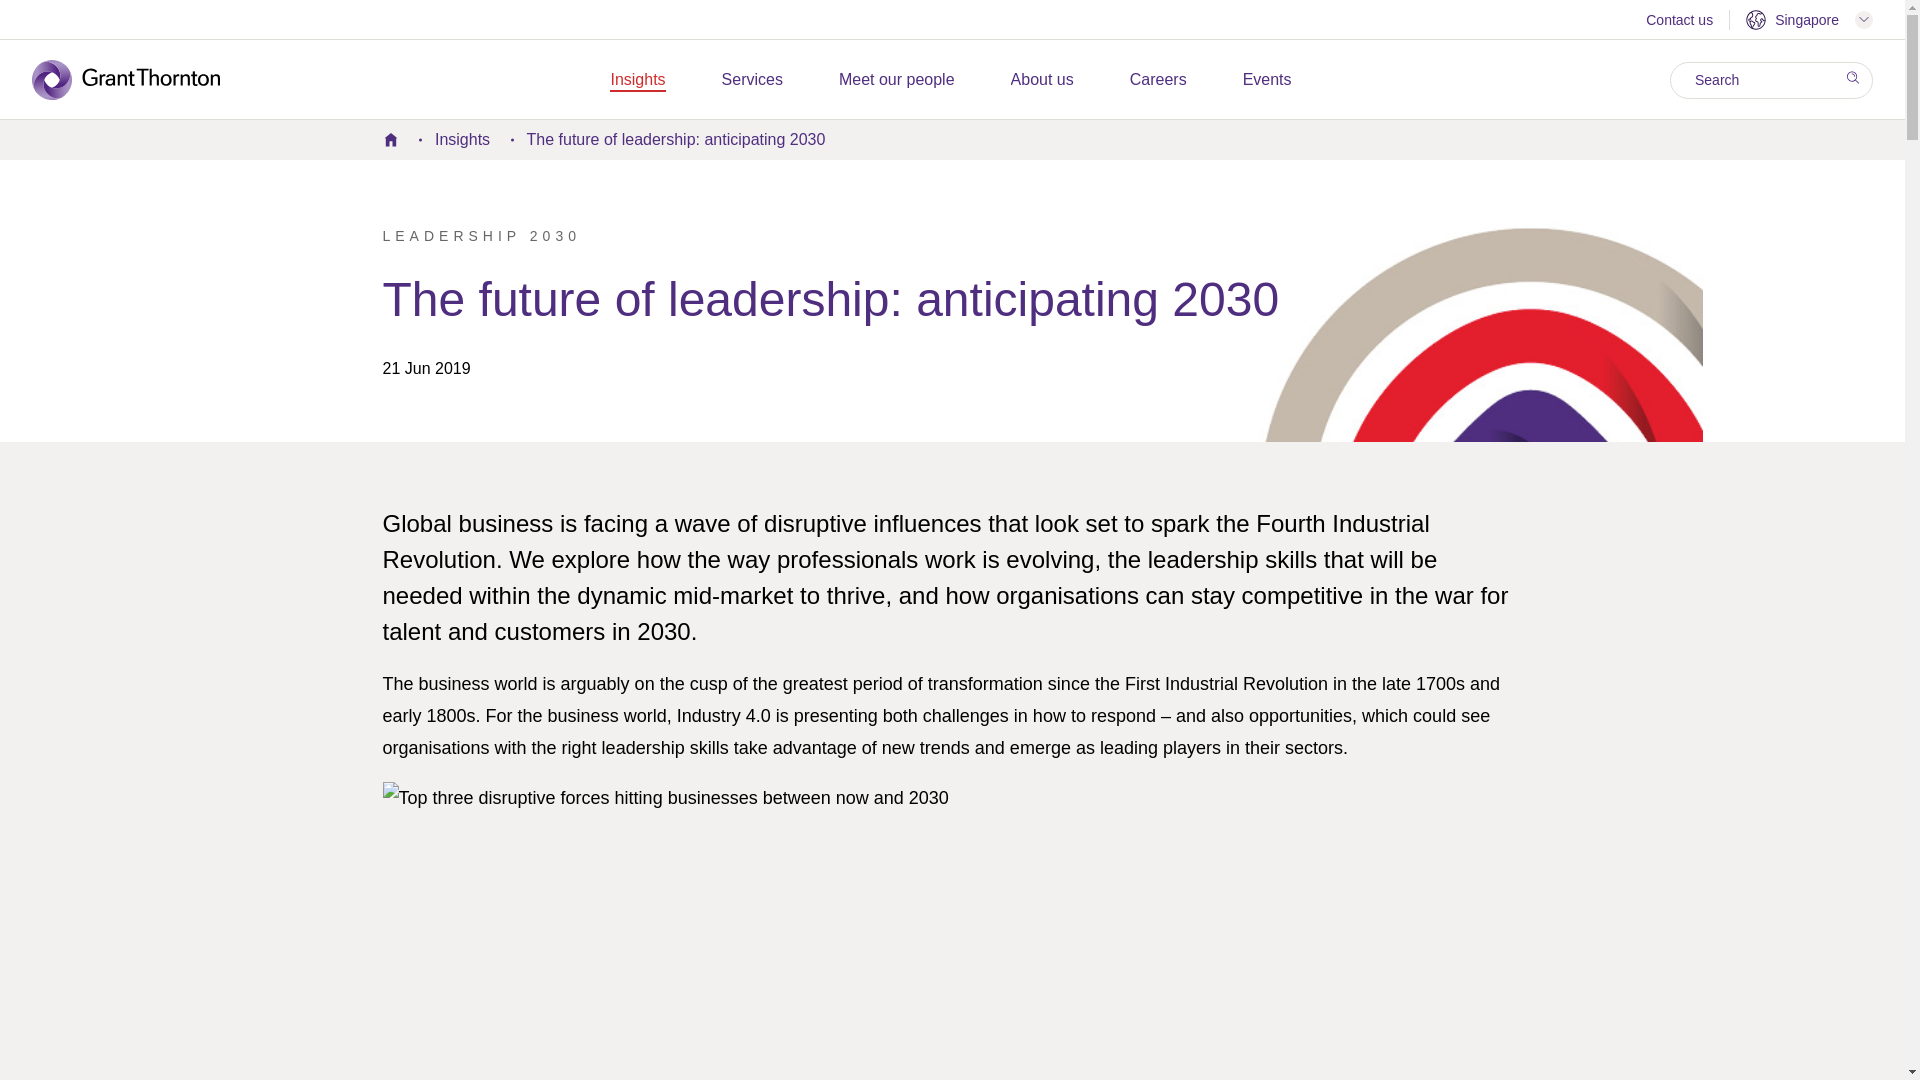 This screenshot has height=1080, width=1920. I want to click on Contact us, so click(1678, 22).